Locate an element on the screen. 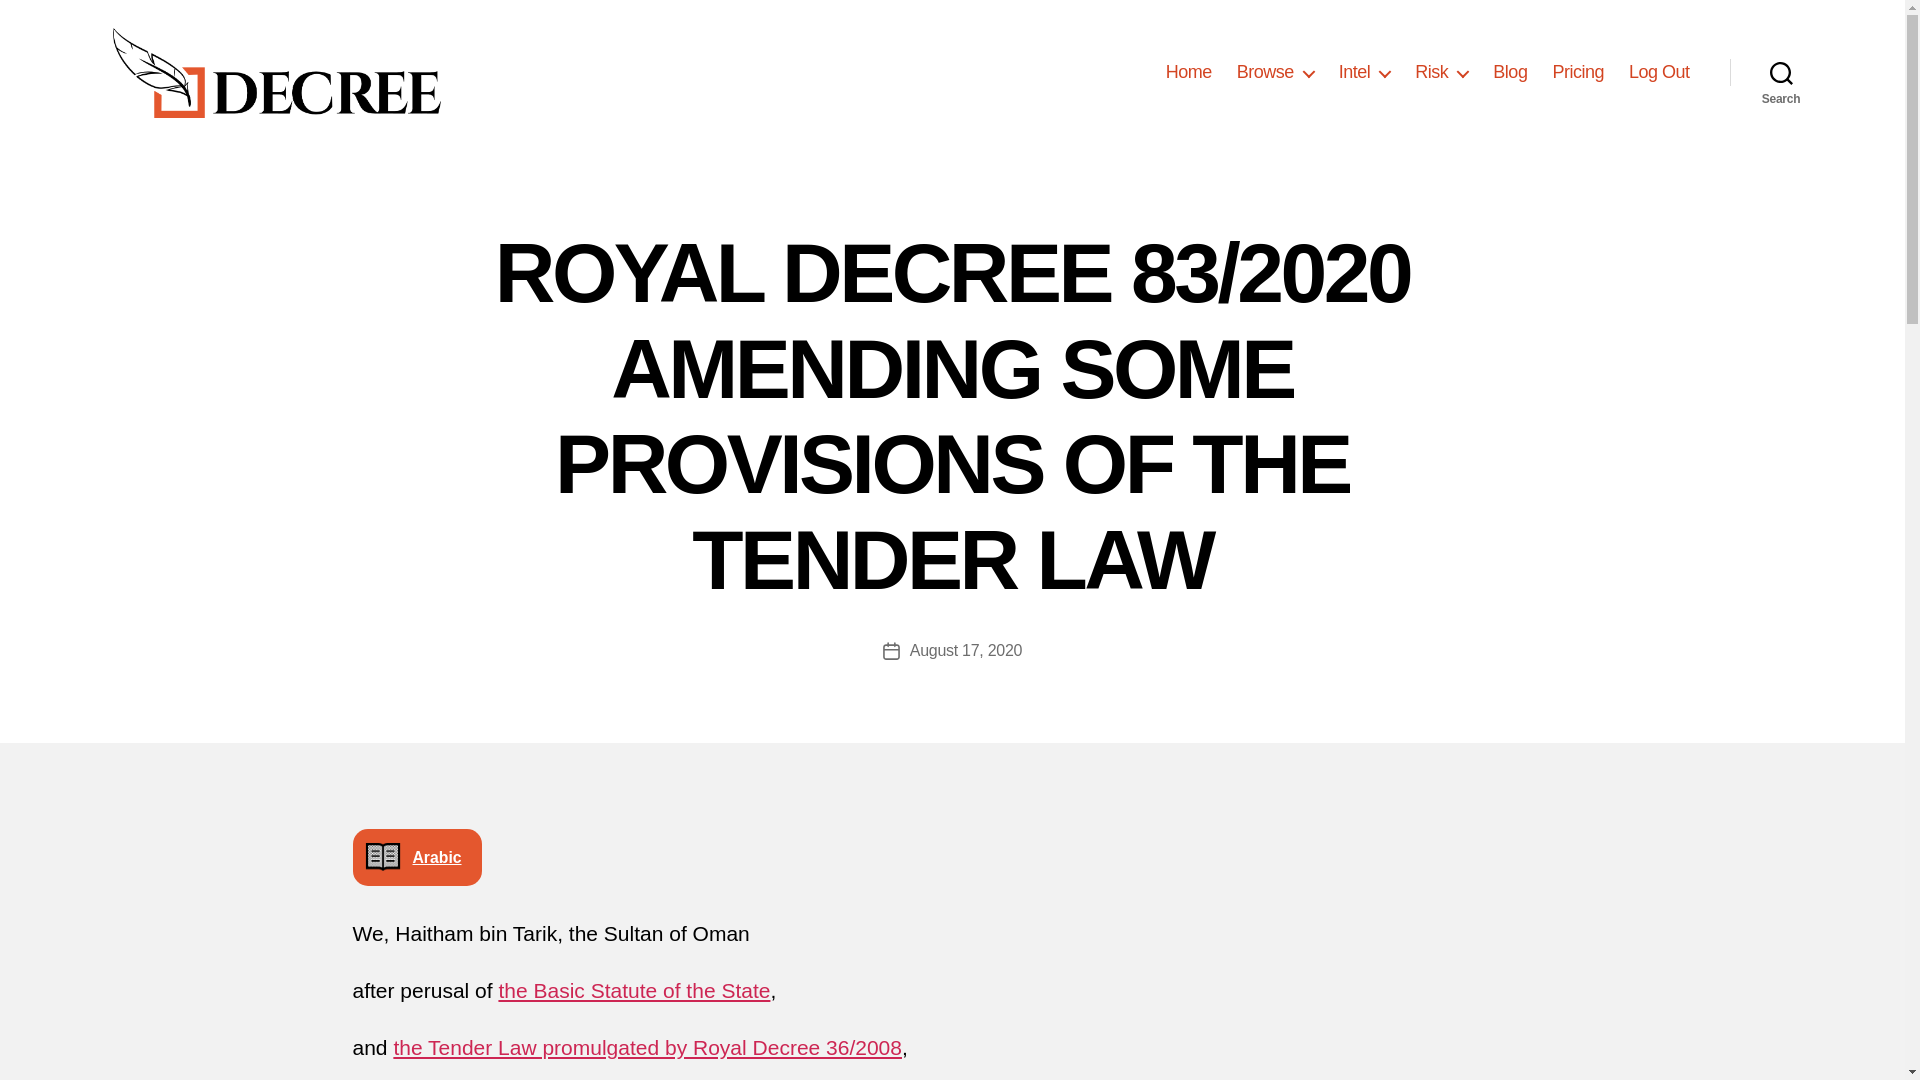 Image resolution: width=1920 pixels, height=1080 pixels. Intel is located at coordinates (1364, 72).